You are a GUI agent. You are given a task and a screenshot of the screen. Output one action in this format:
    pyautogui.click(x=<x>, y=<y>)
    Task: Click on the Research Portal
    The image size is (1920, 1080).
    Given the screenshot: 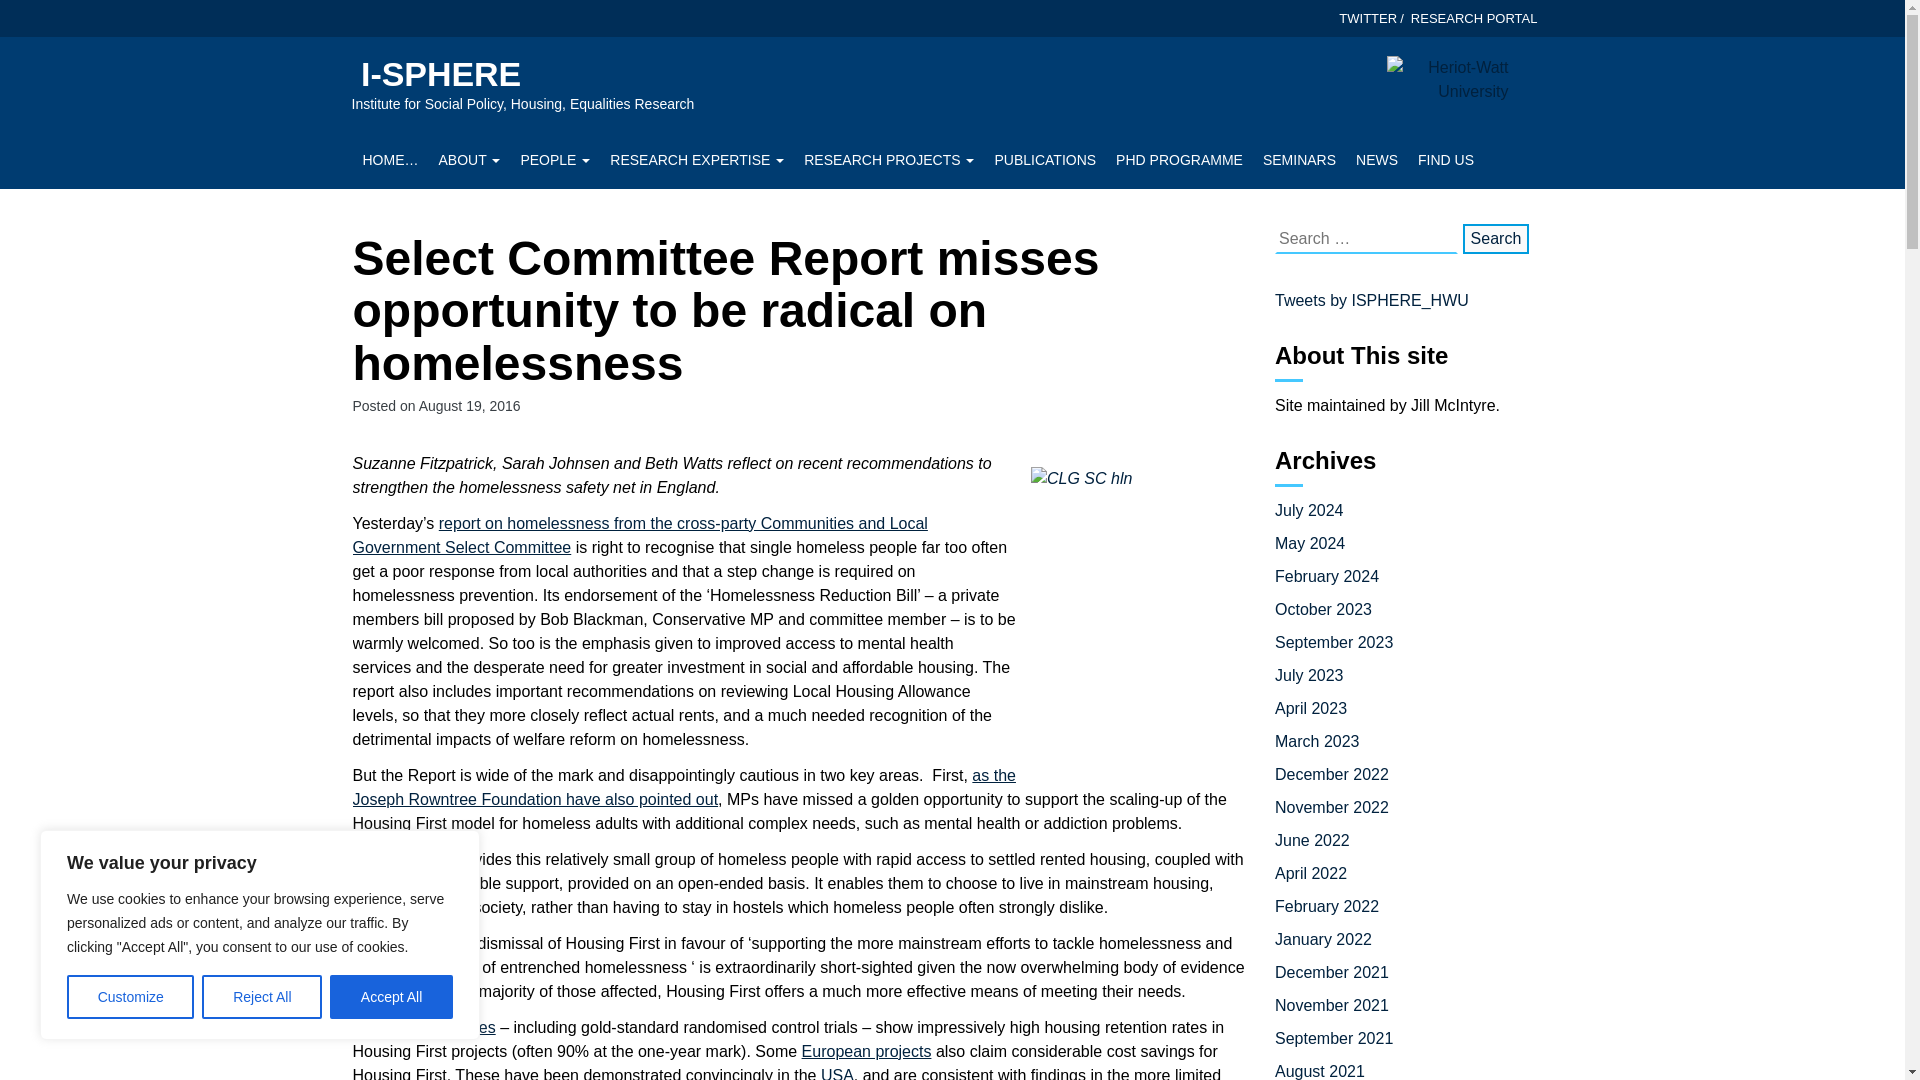 What is the action you would take?
    pyautogui.click(x=1474, y=18)
    